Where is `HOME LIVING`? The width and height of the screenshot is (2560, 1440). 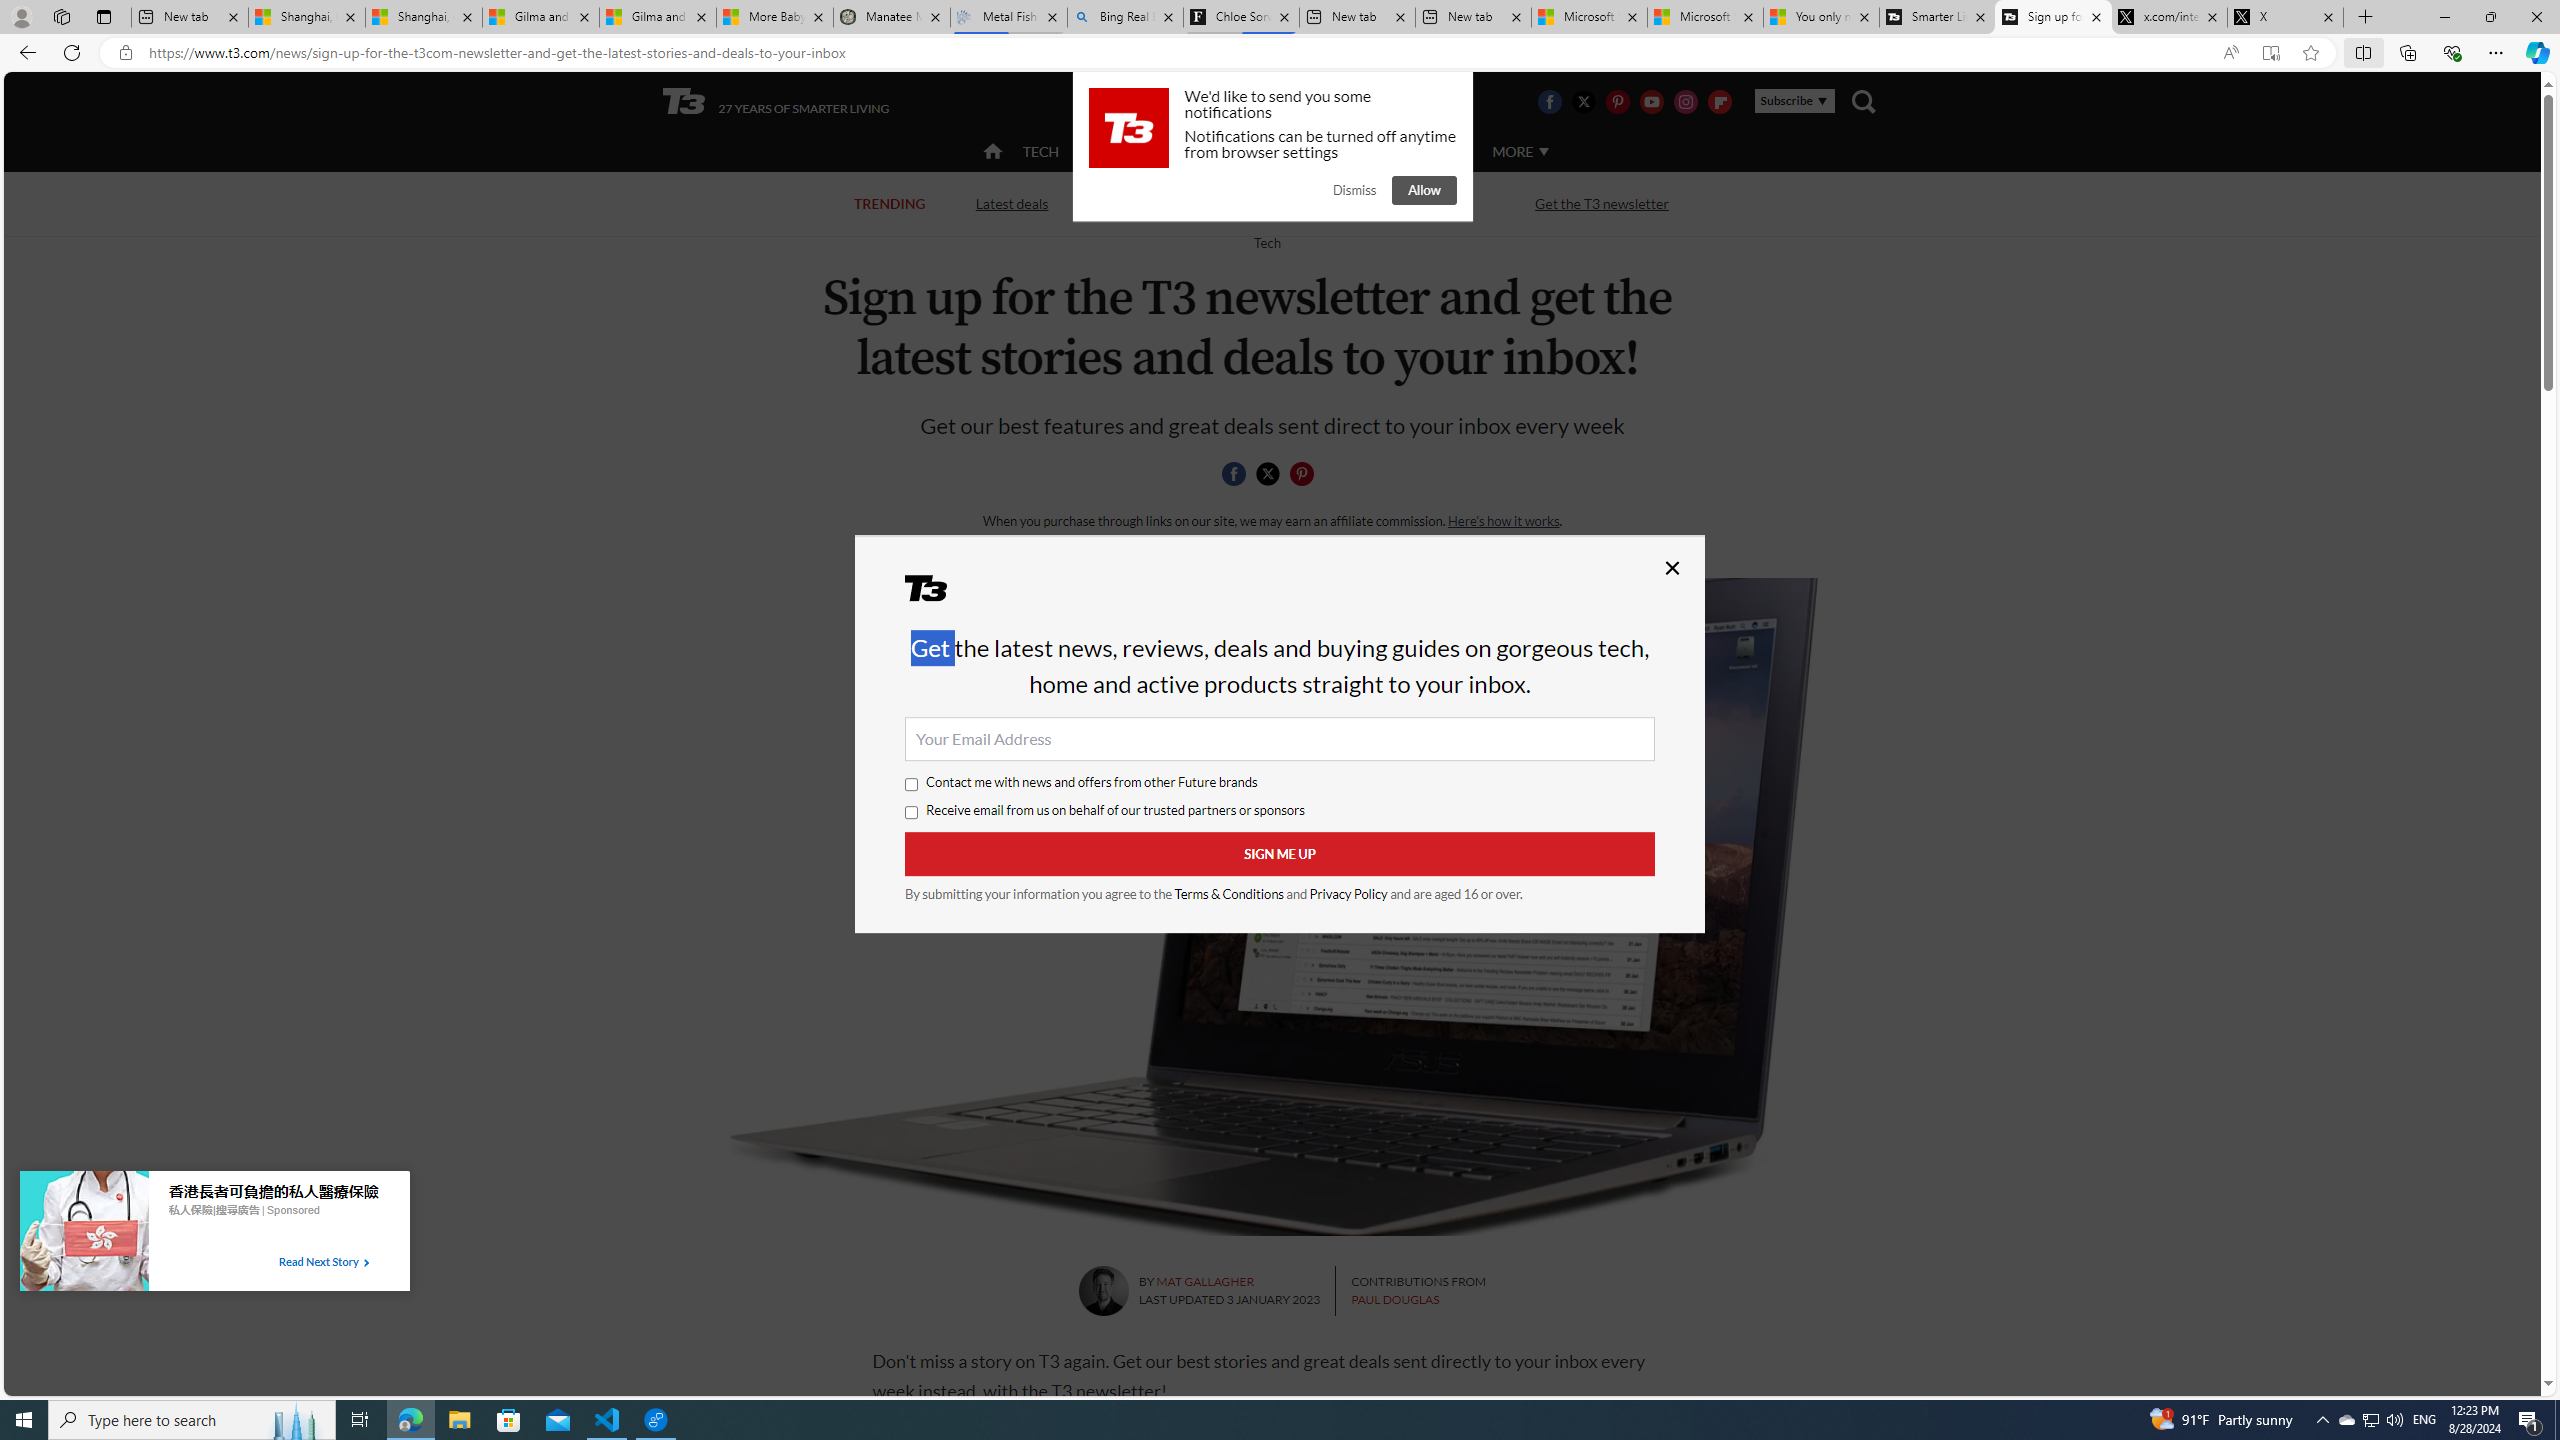
HOME LIVING is located at coordinates (1234, 150).